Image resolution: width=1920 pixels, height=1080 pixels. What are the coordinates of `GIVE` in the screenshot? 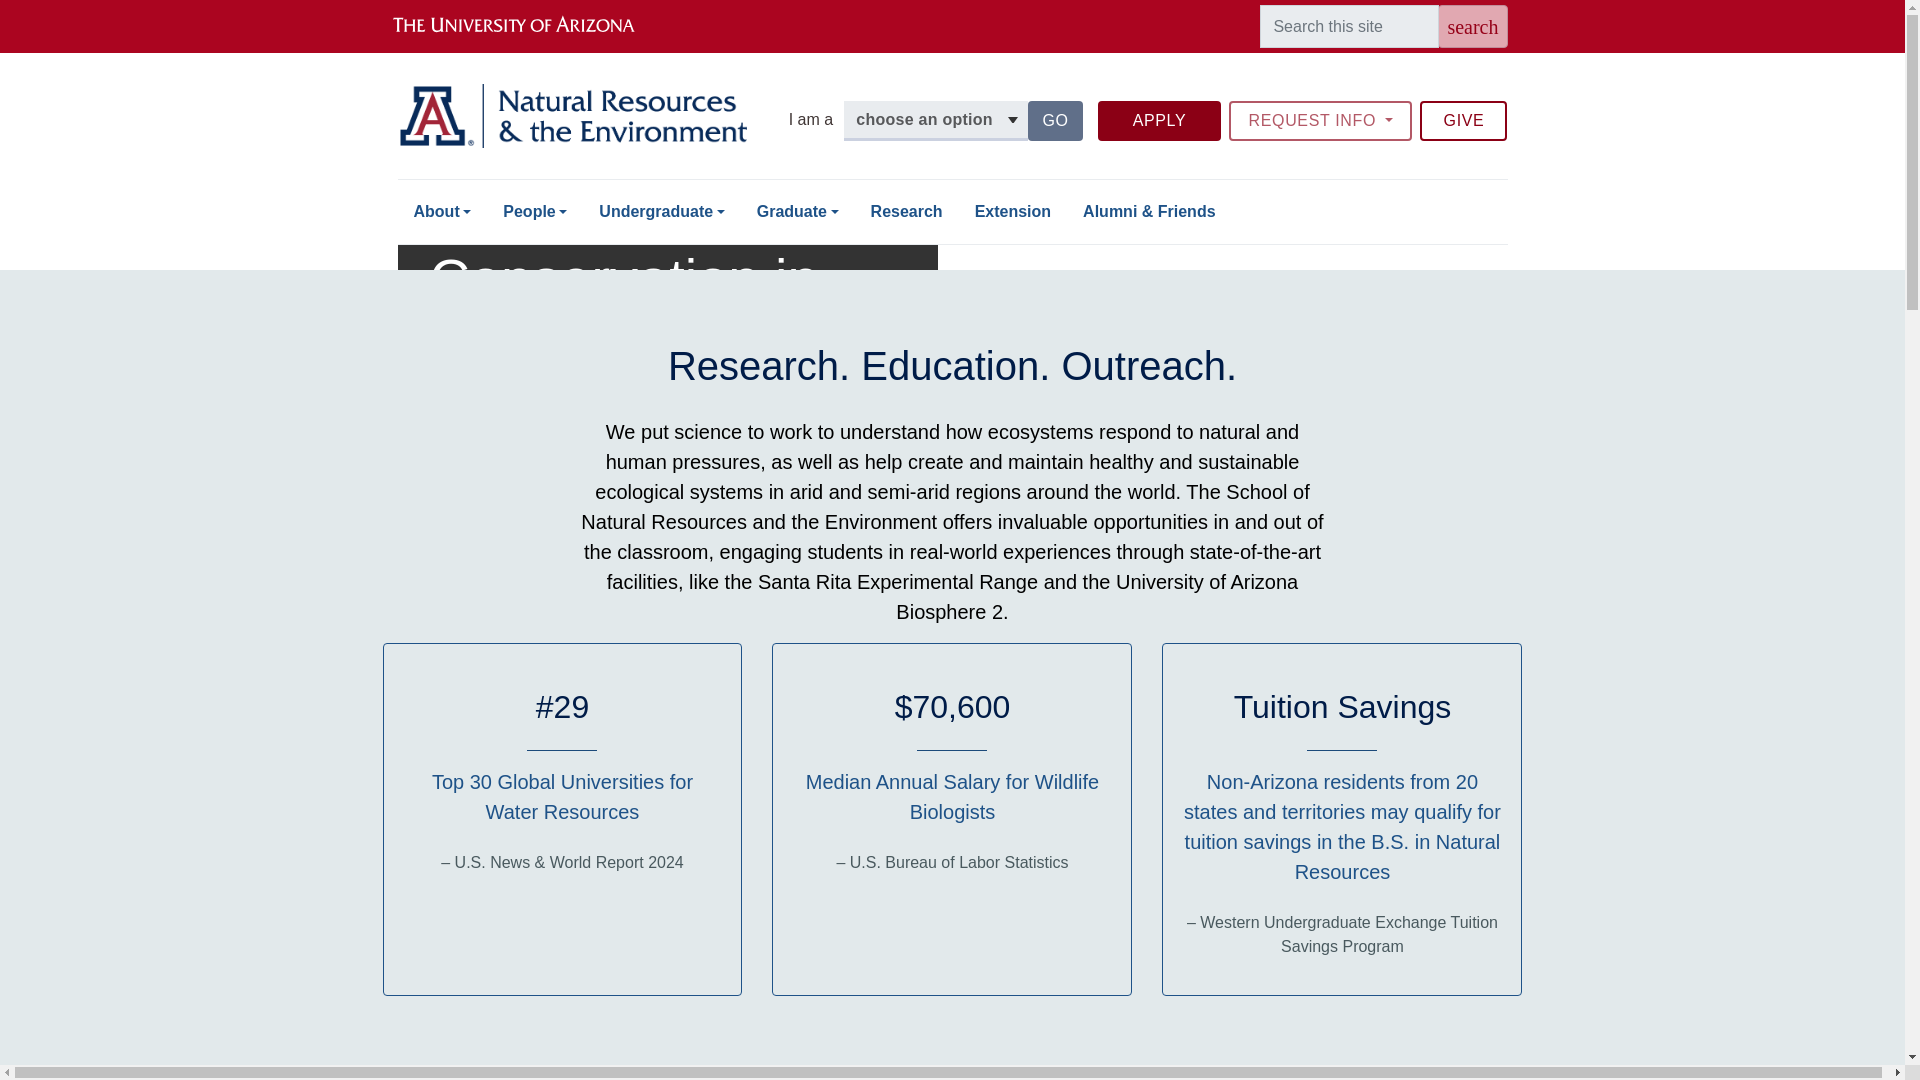 It's located at (1054, 121).